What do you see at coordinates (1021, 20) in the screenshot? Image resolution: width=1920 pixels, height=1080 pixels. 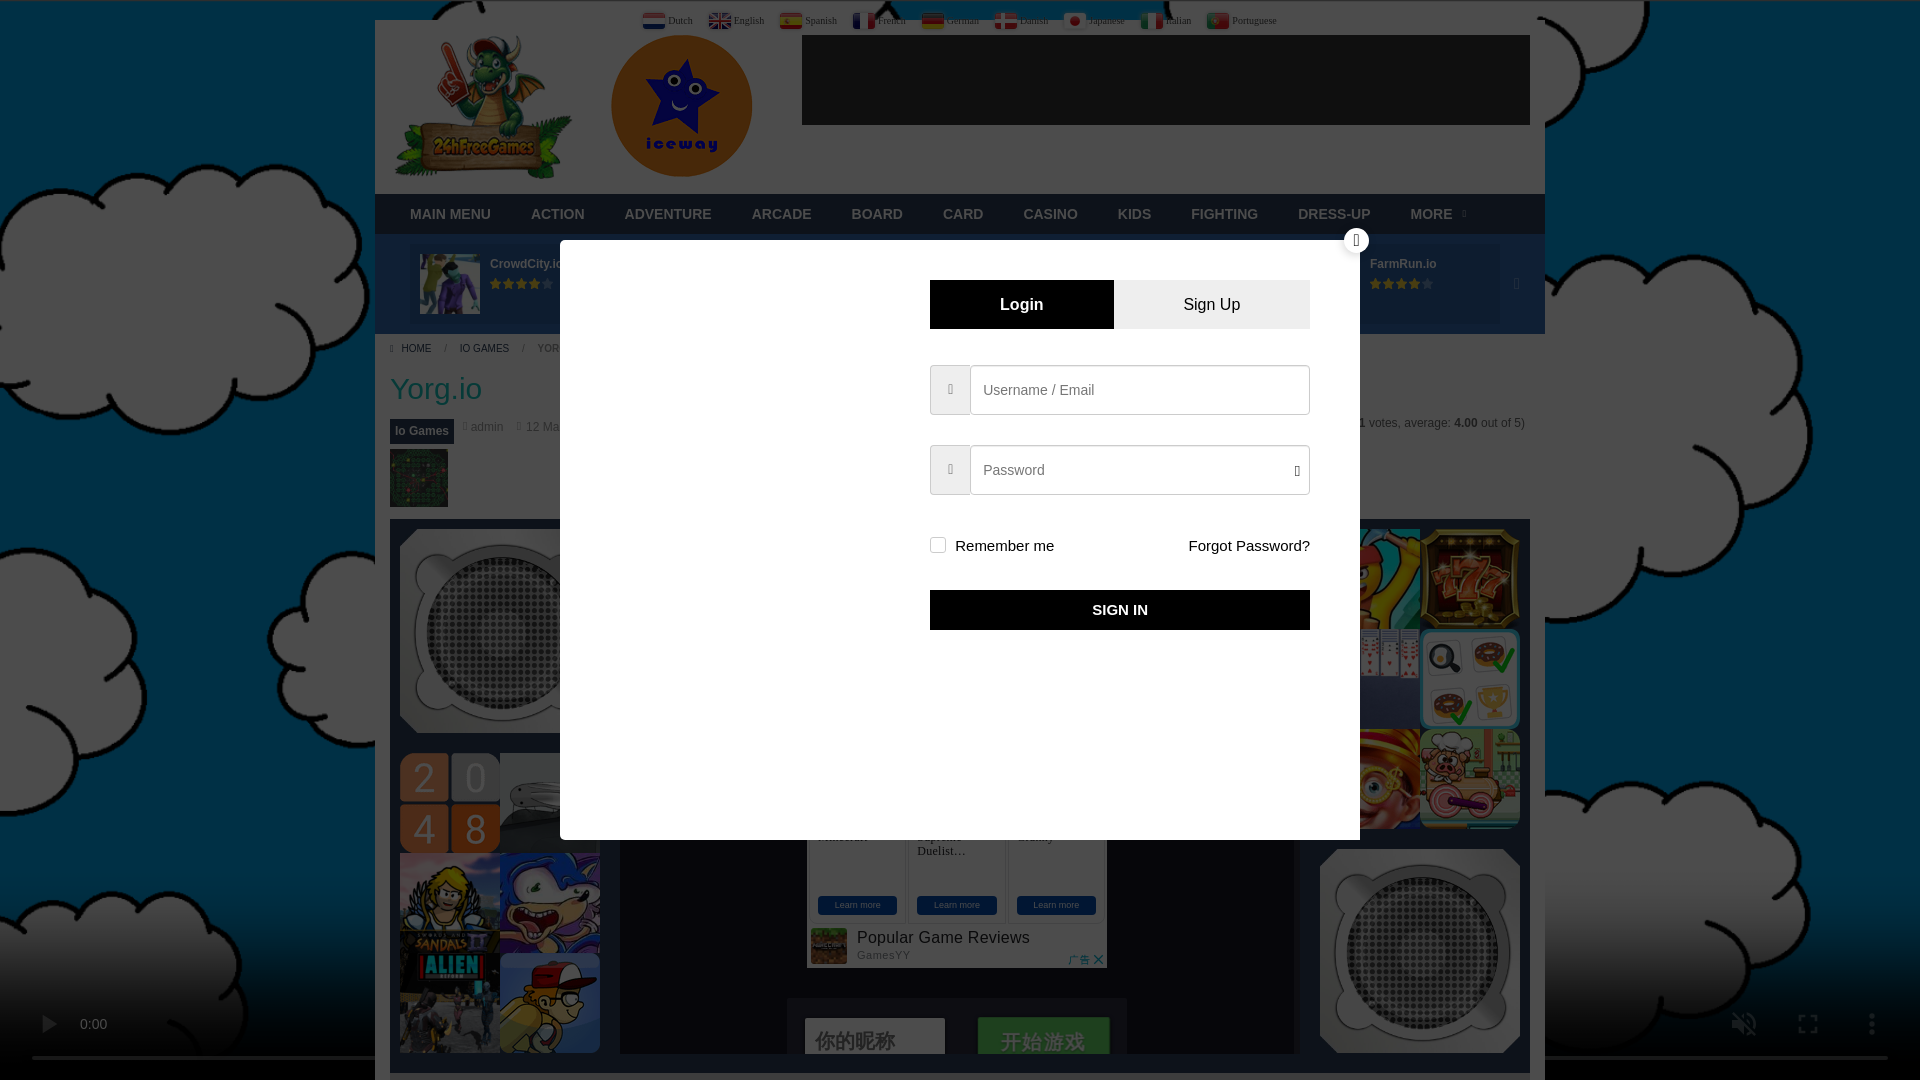 I see `Danish` at bounding box center [1021, 20].